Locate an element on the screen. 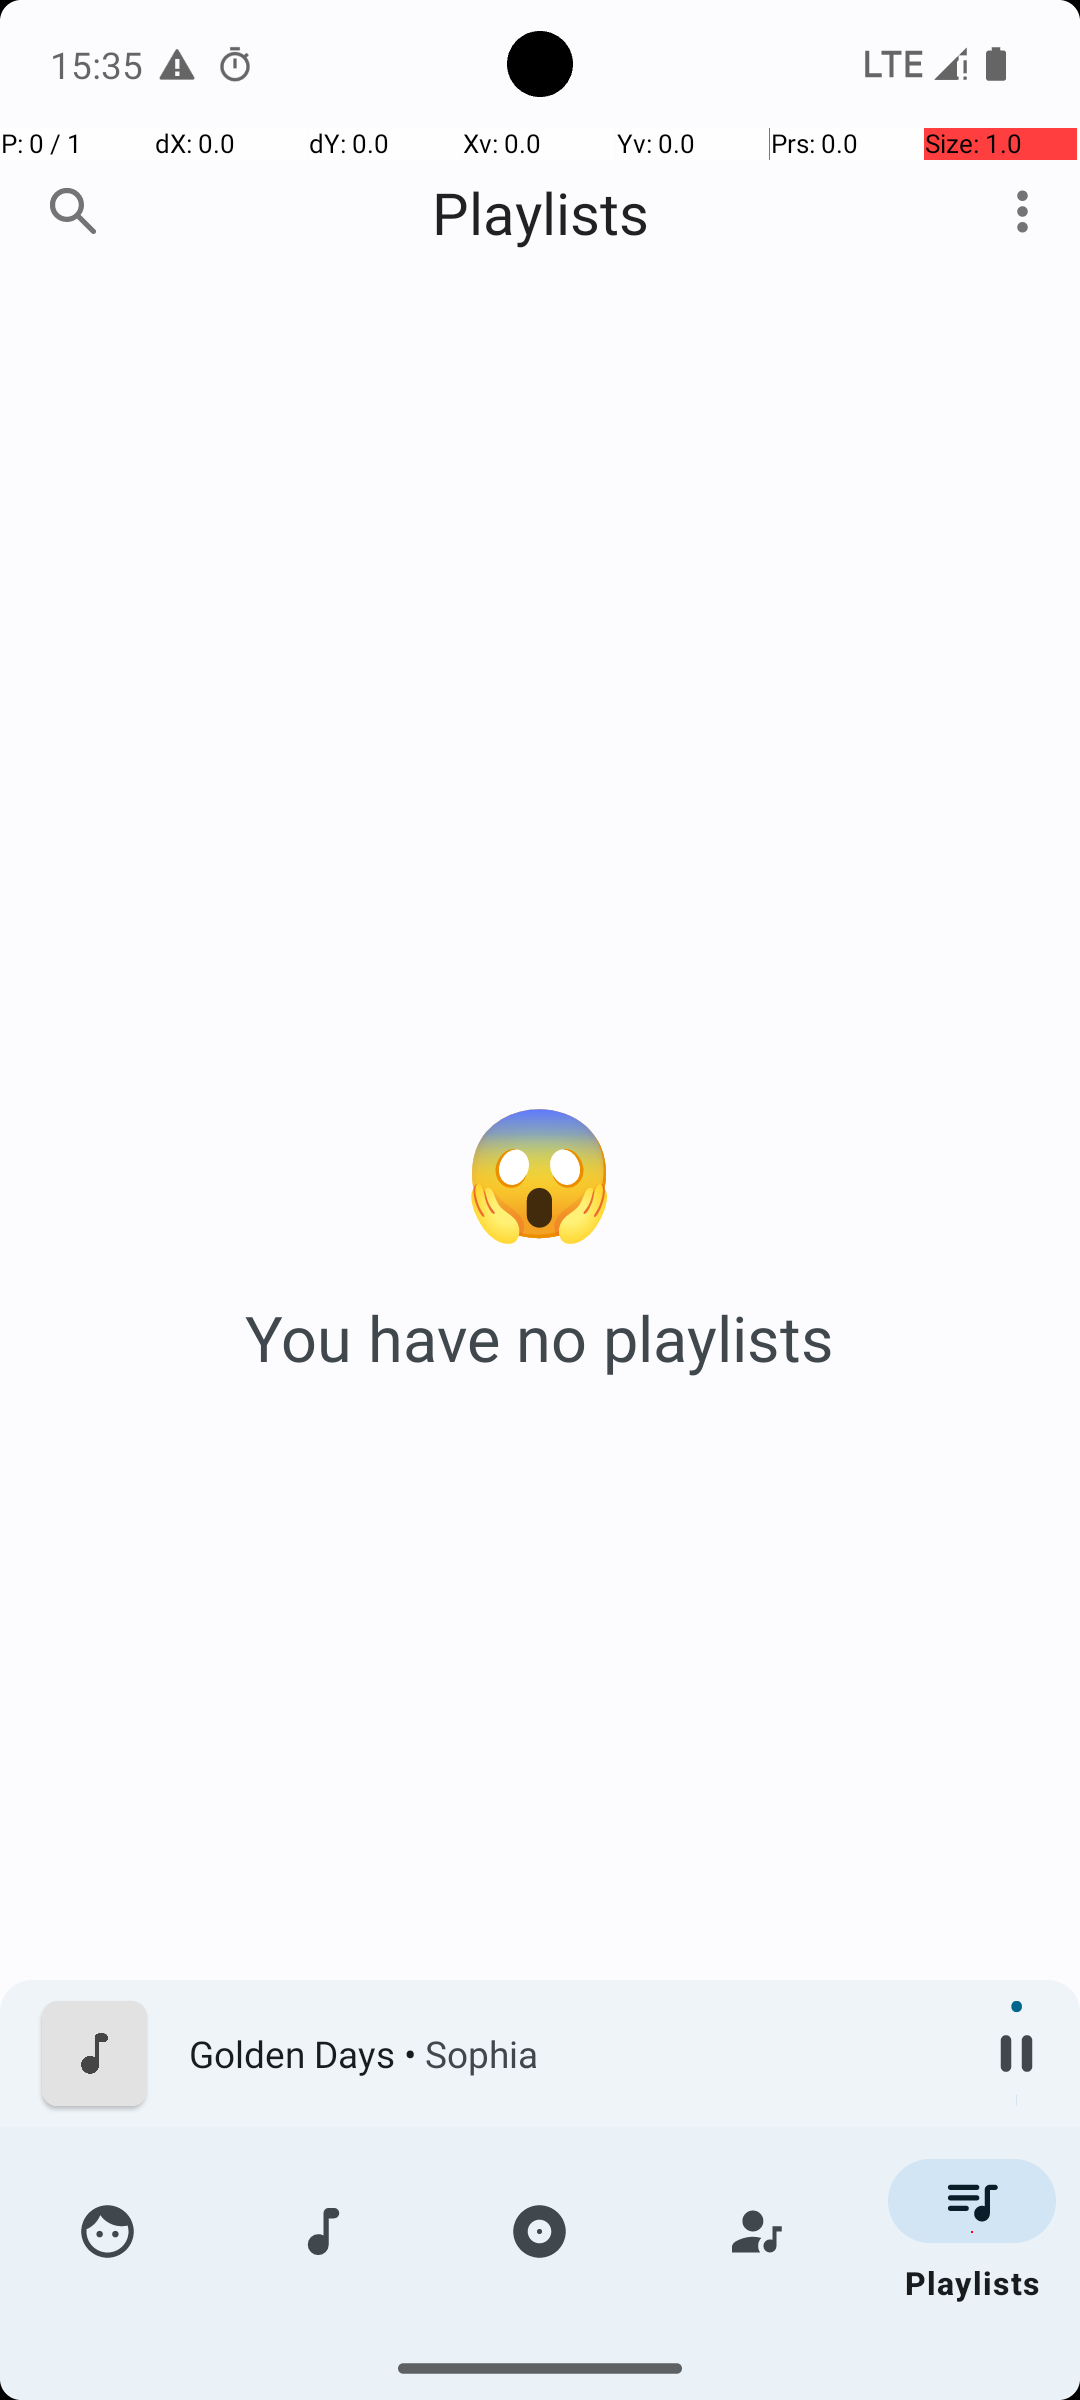 The image size is (1080, 2400). You have no playlists is located at coordinates (540, 1338).